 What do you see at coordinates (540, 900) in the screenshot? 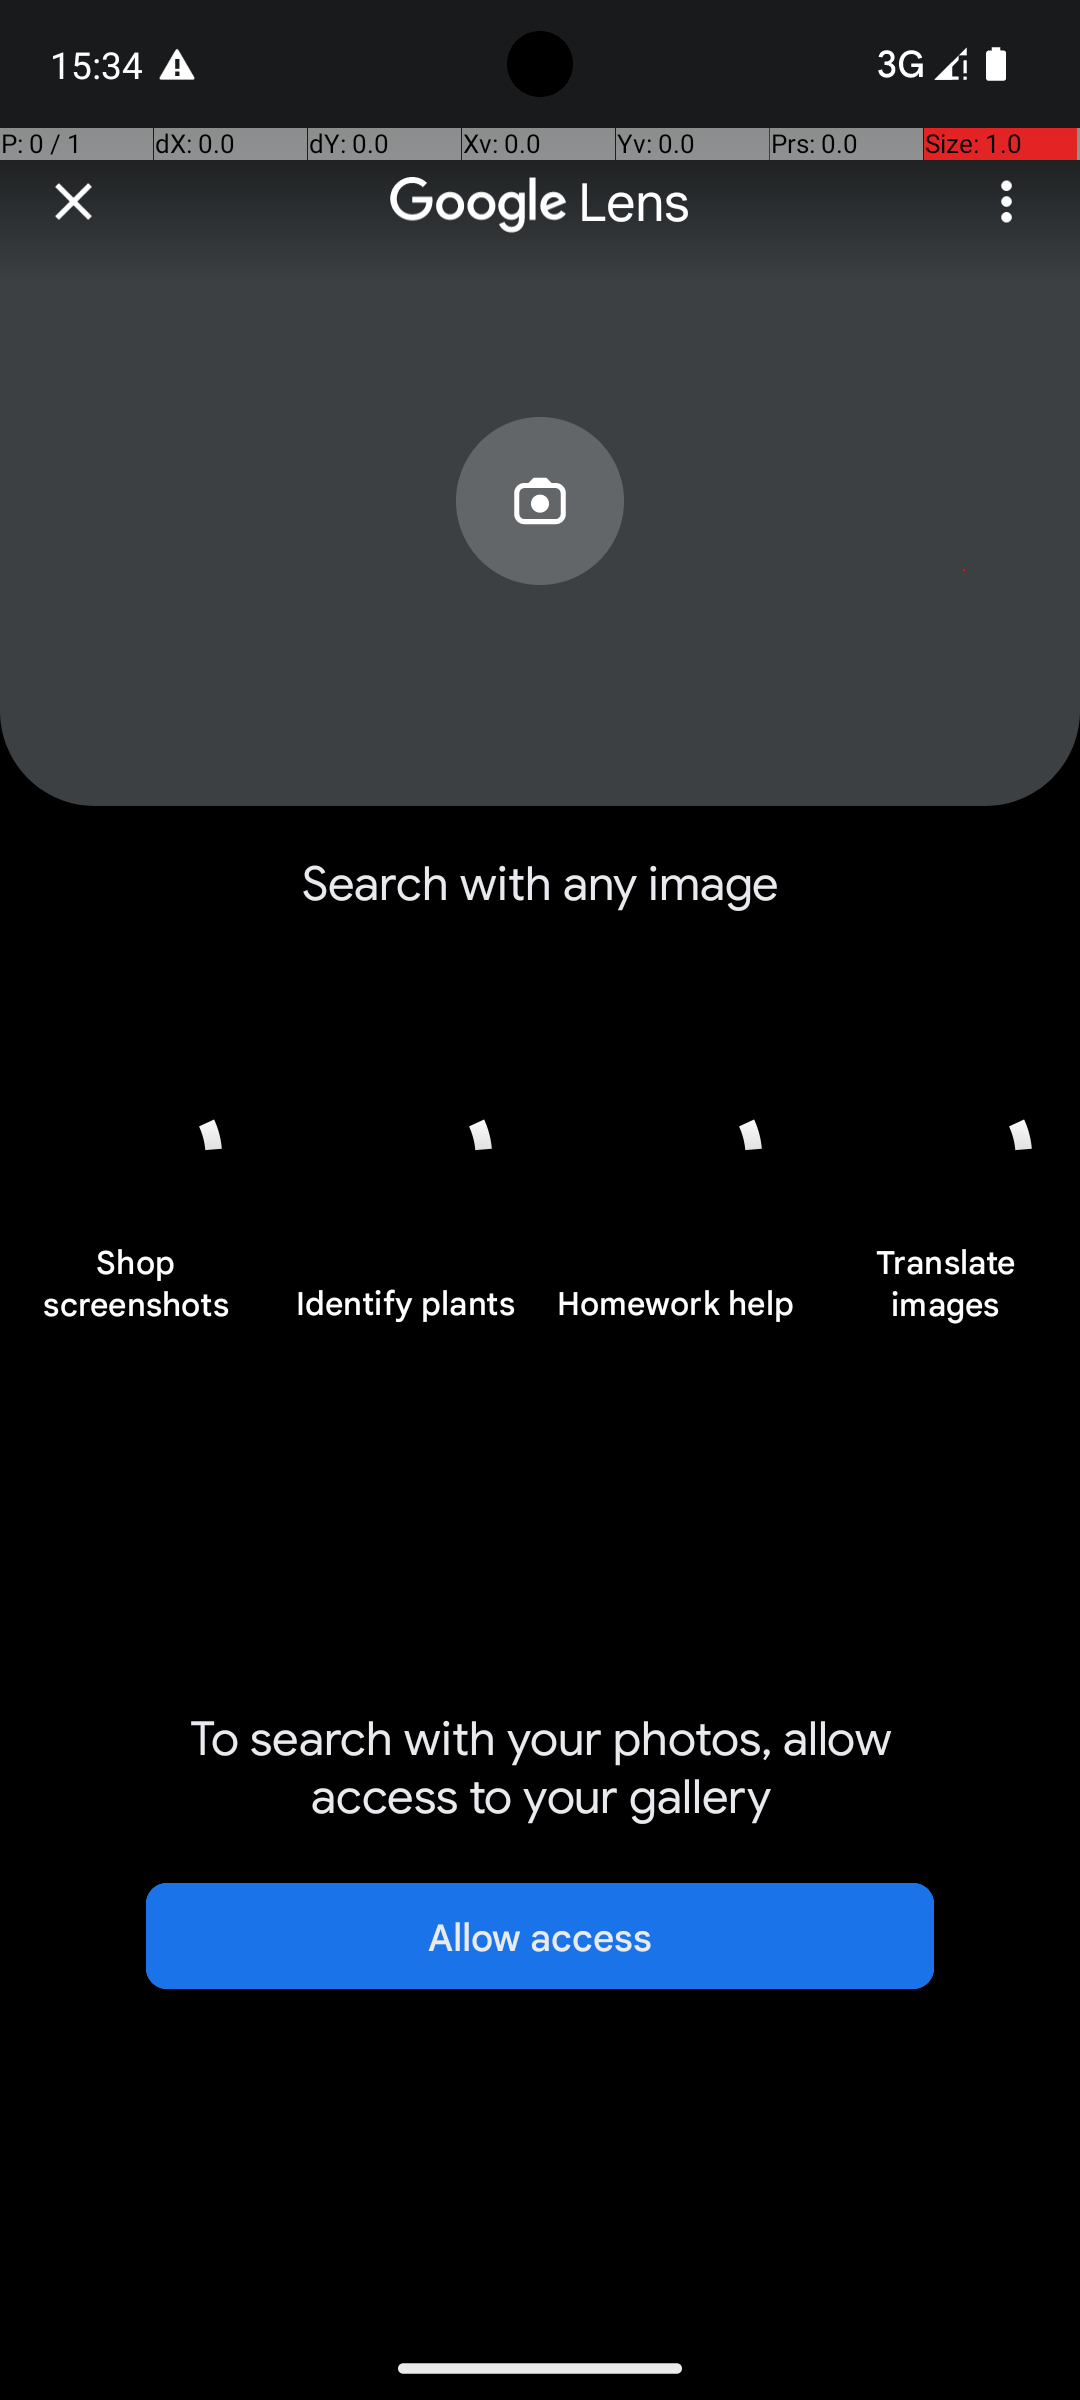
I see `Search with any image` at bounding box center [540, 900].